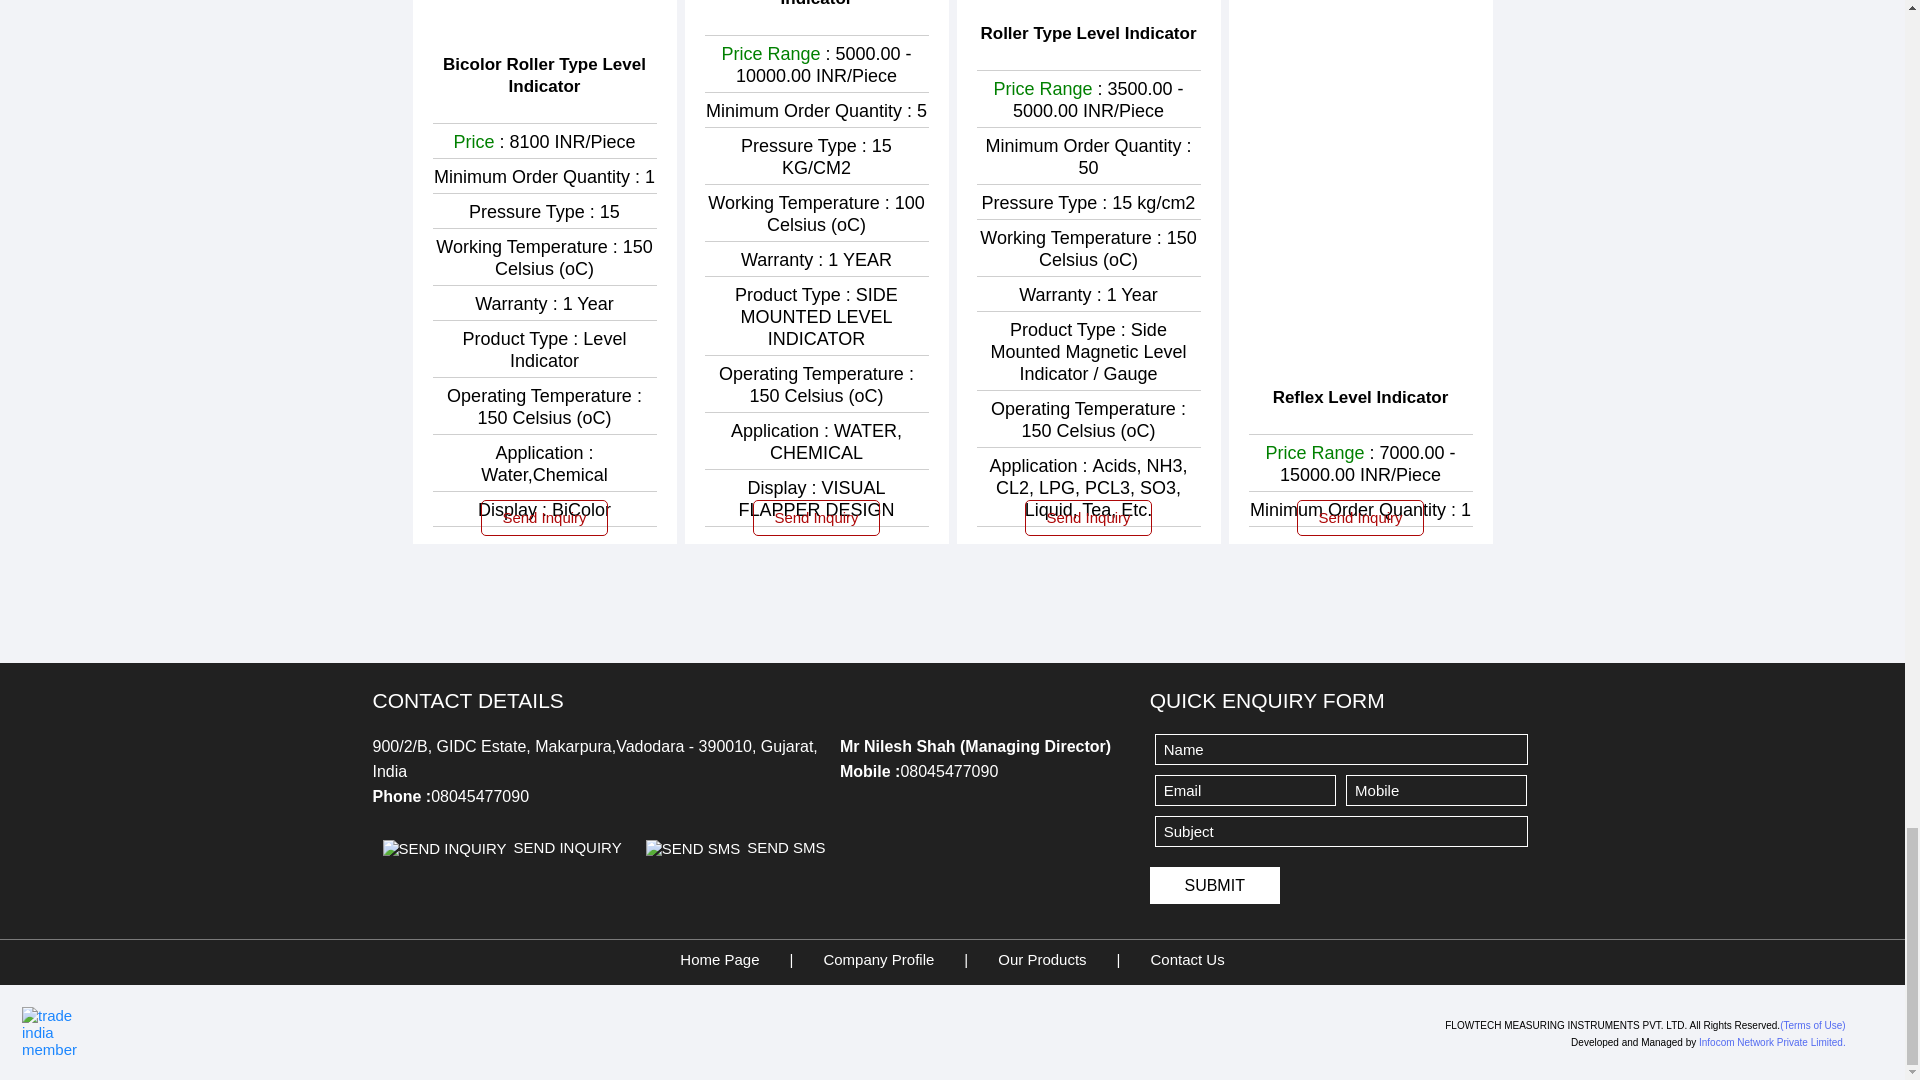 The width and height of the screenshot is (1920, 1080). I want to click on Subject, so click(1342, 831).